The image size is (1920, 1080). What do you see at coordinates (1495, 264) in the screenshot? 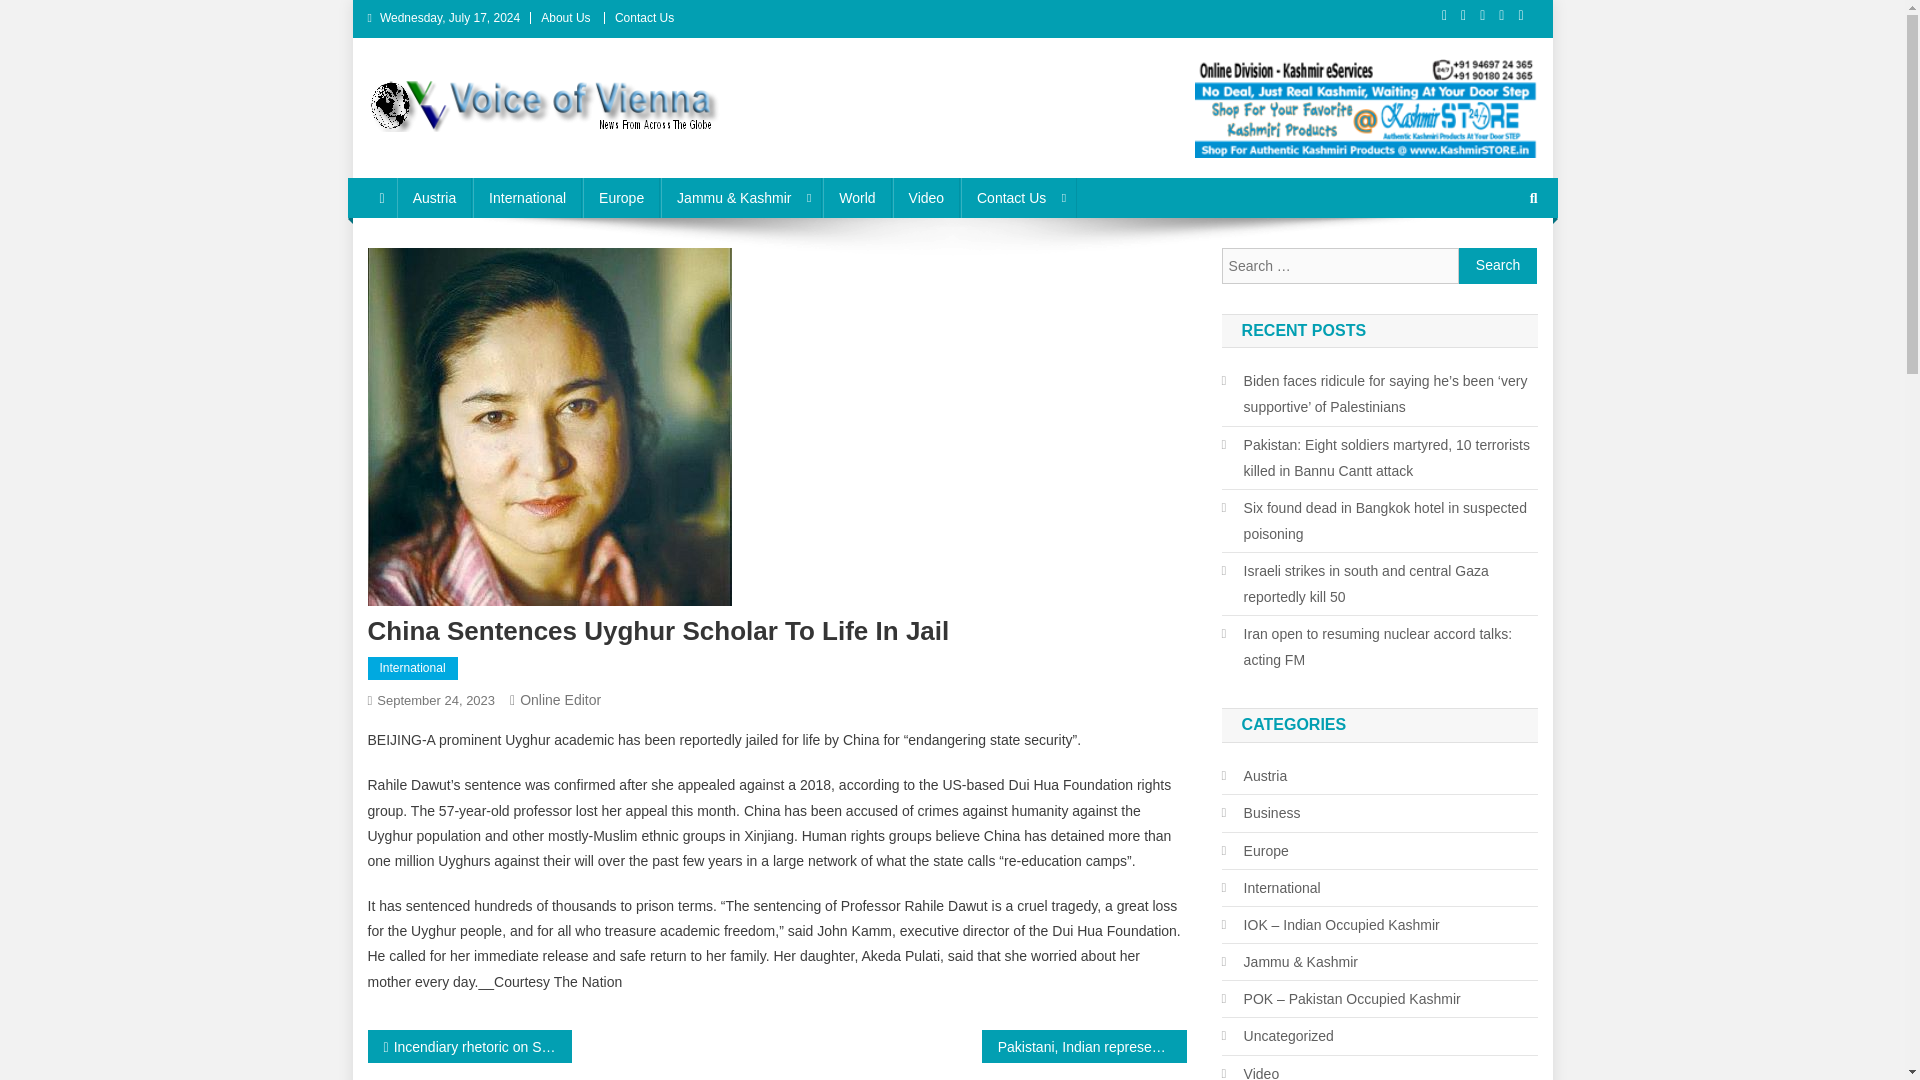
I see `Search` at bounding box center [1495, 264].